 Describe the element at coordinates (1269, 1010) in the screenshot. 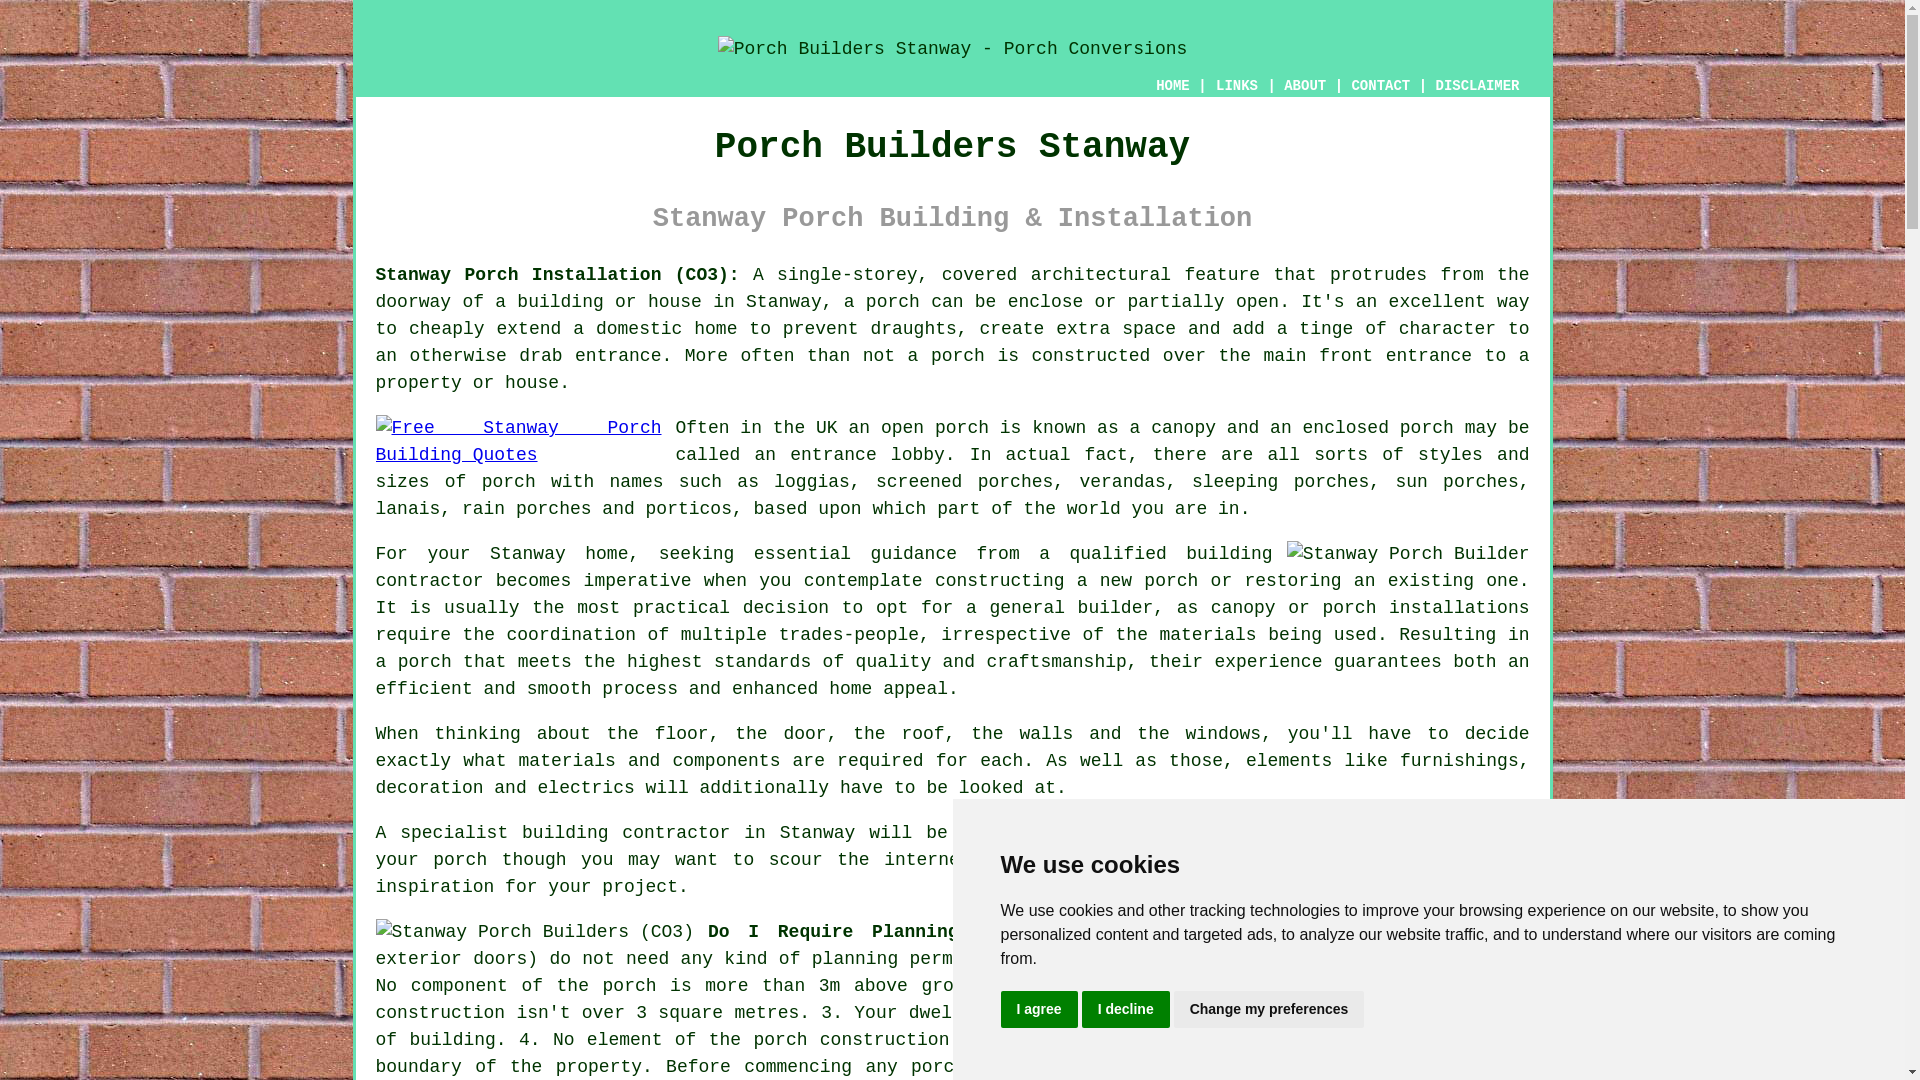

I see `Change my preferences` at that location.